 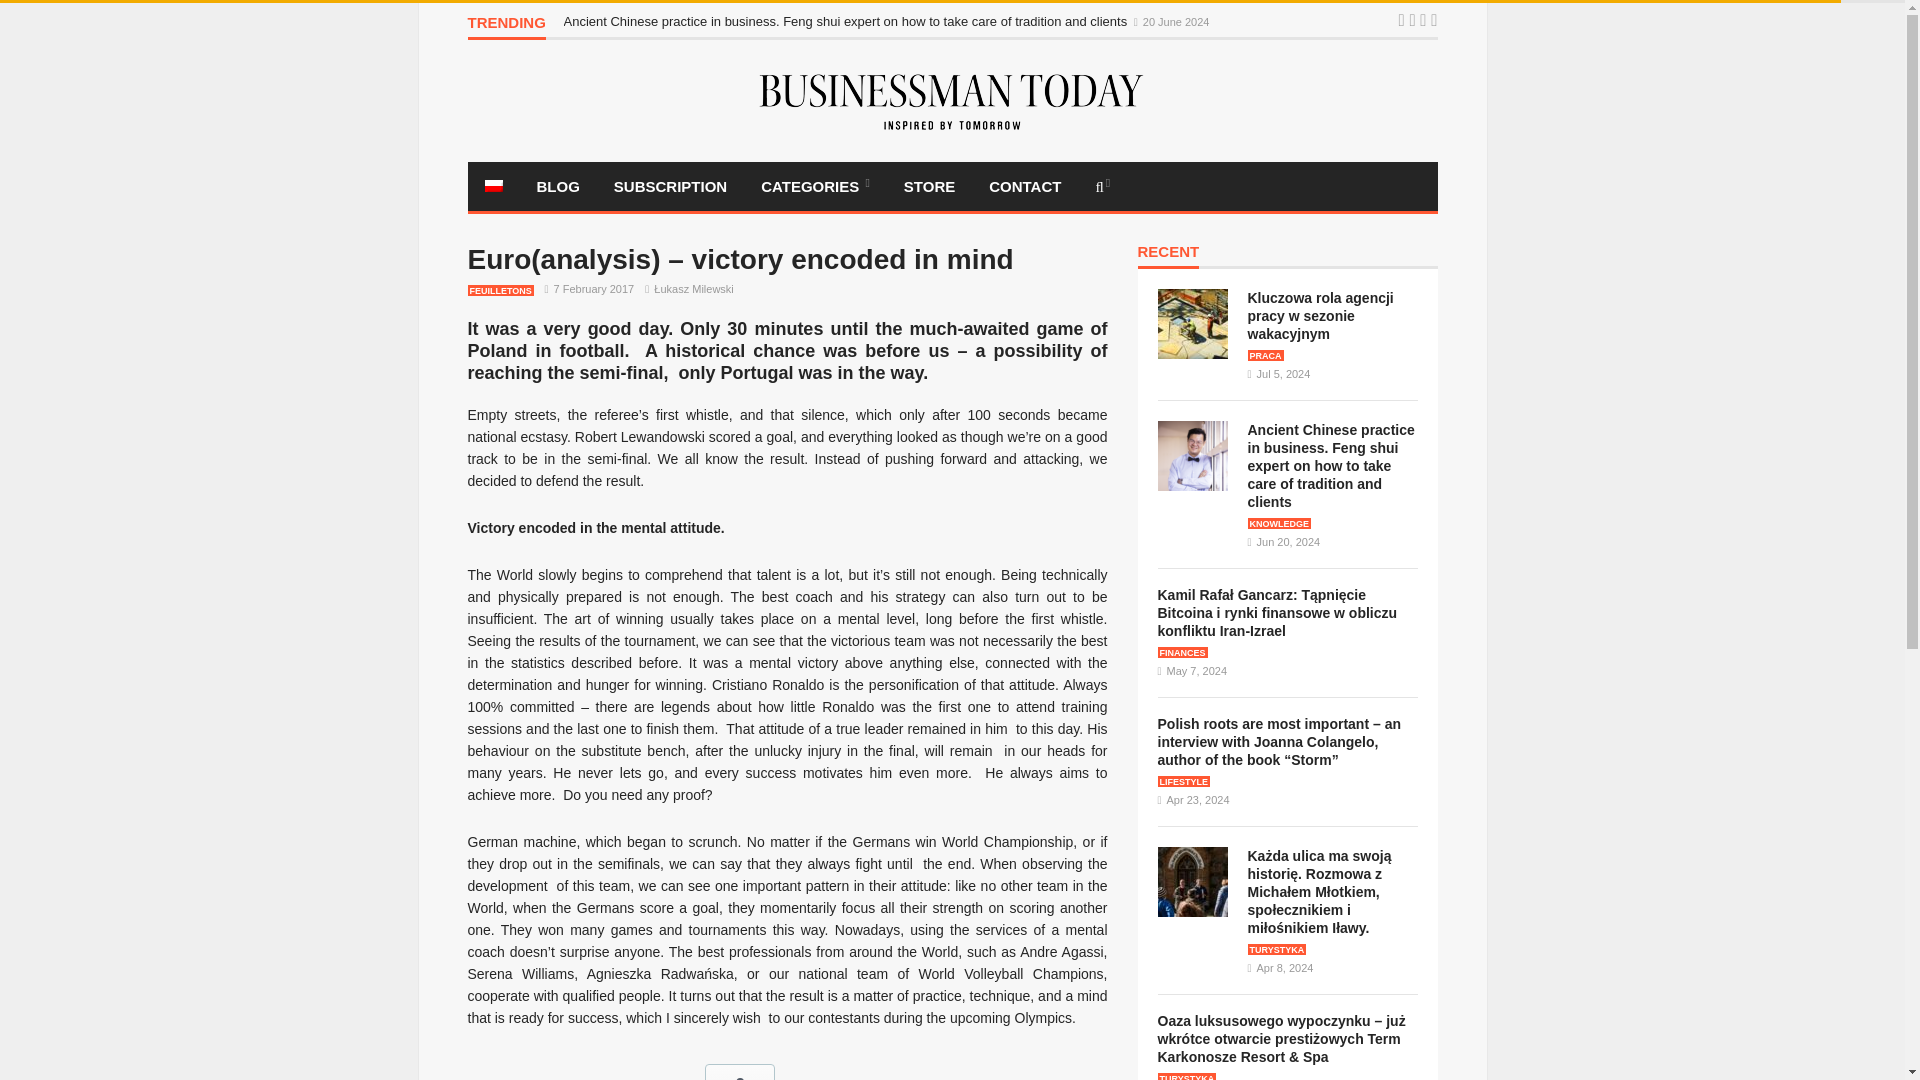 I want to click on Subscription, so click(x=670, y=186).